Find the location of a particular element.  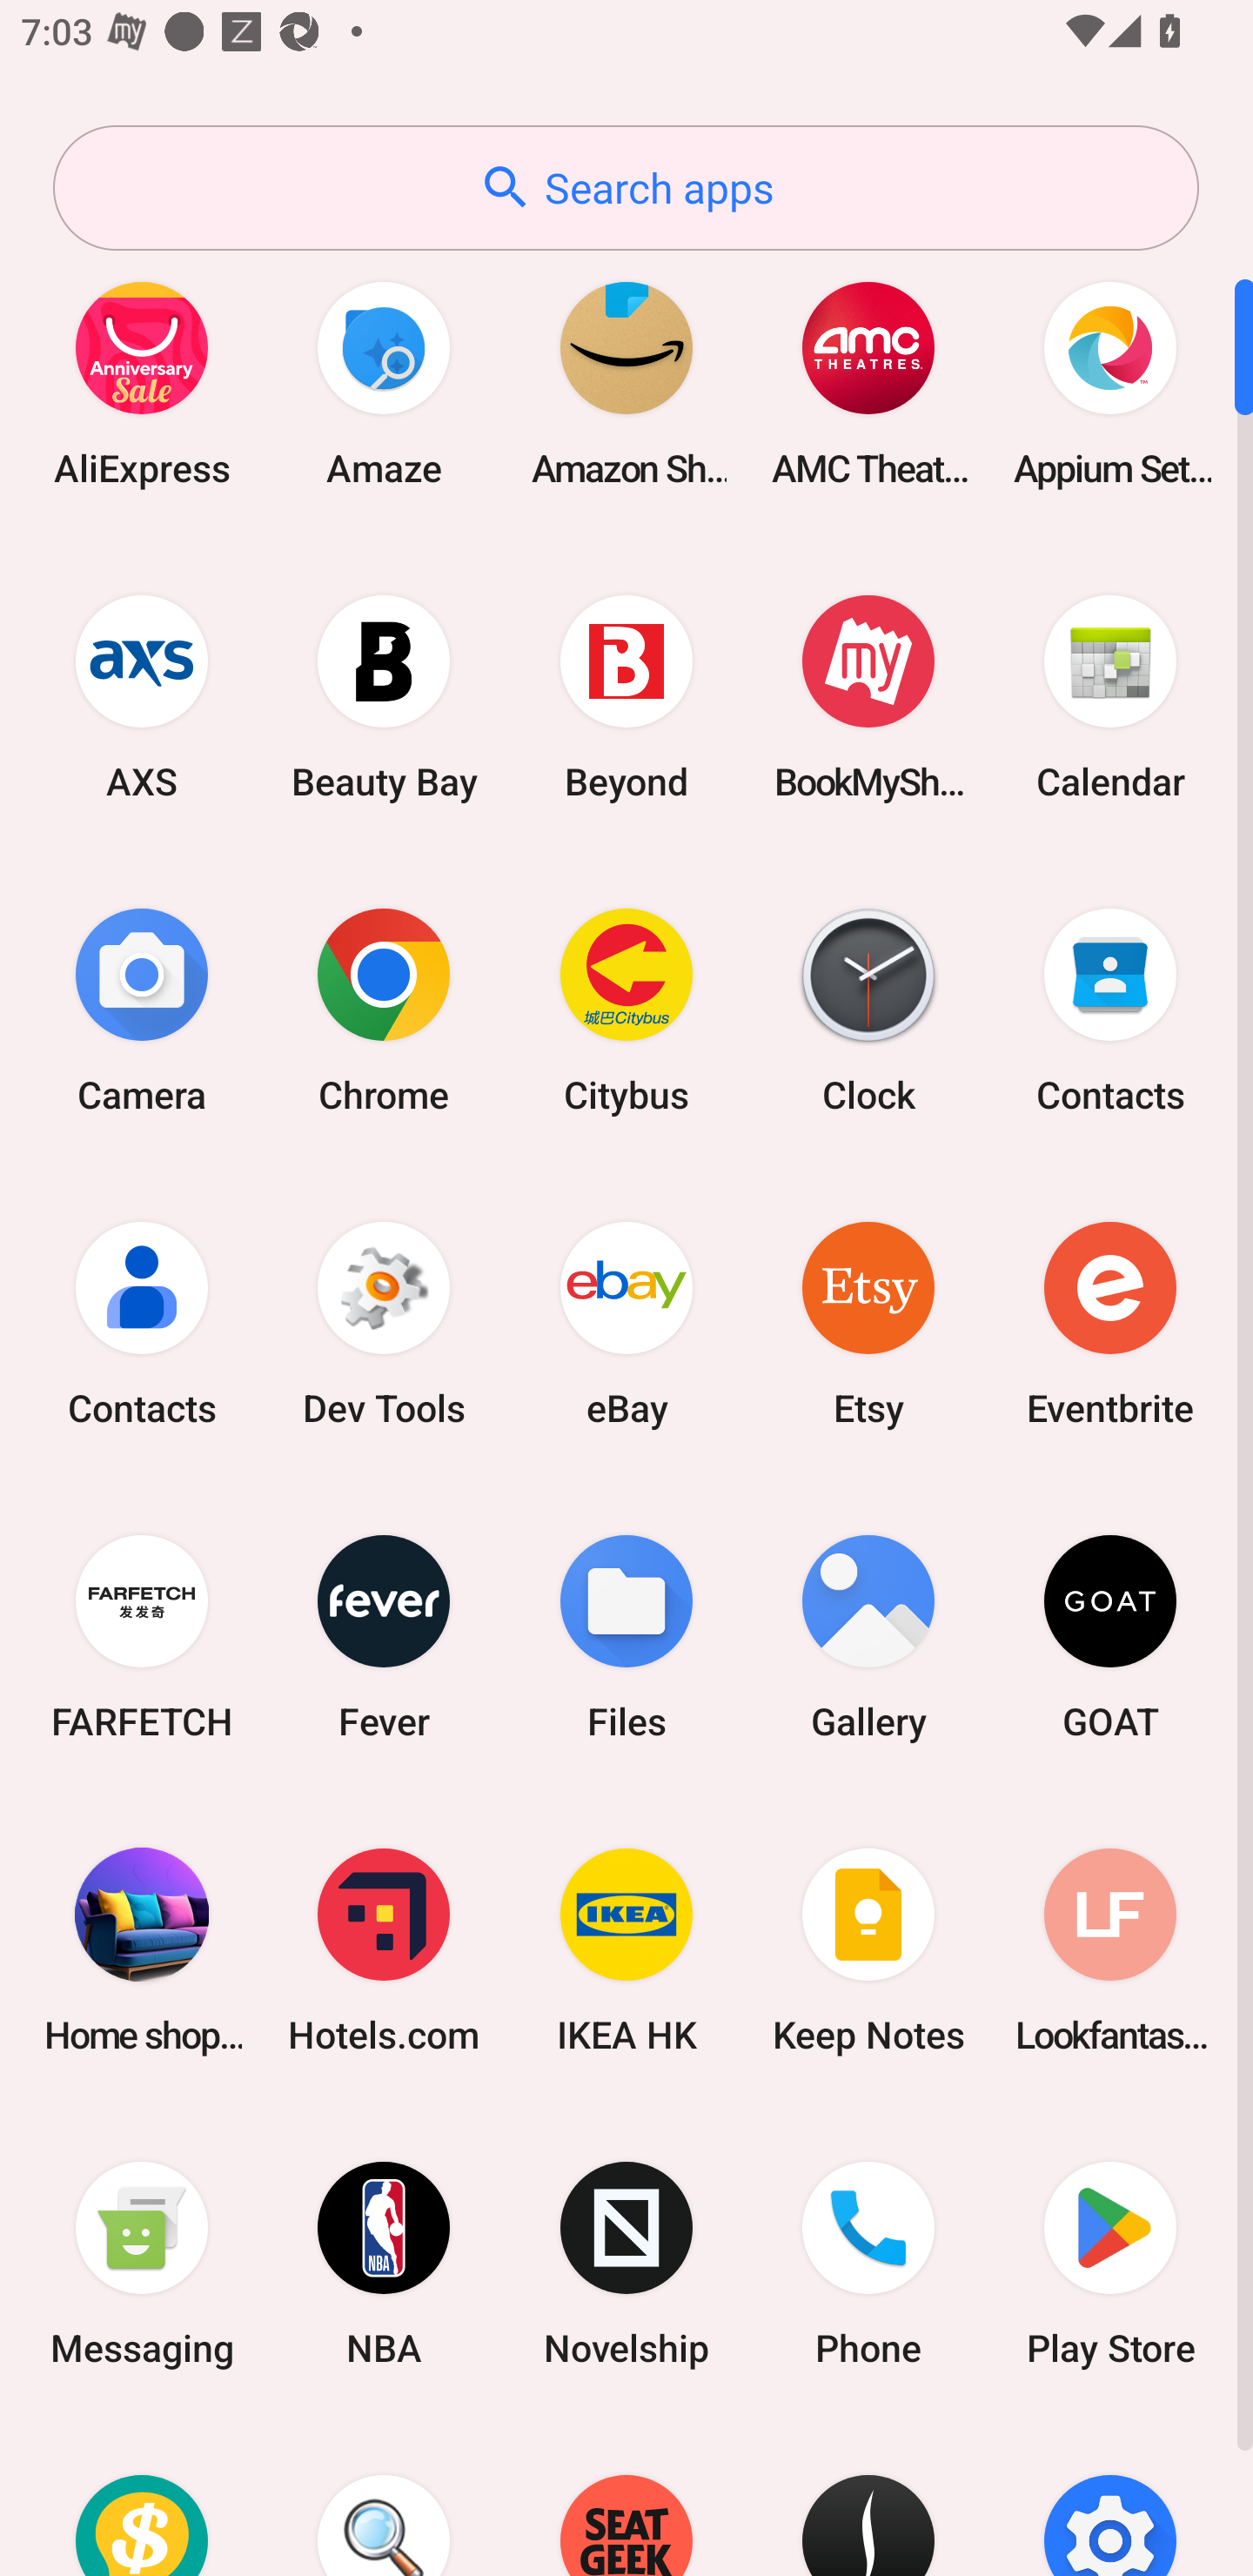

AliExpress is located at coordinates (142, 383).